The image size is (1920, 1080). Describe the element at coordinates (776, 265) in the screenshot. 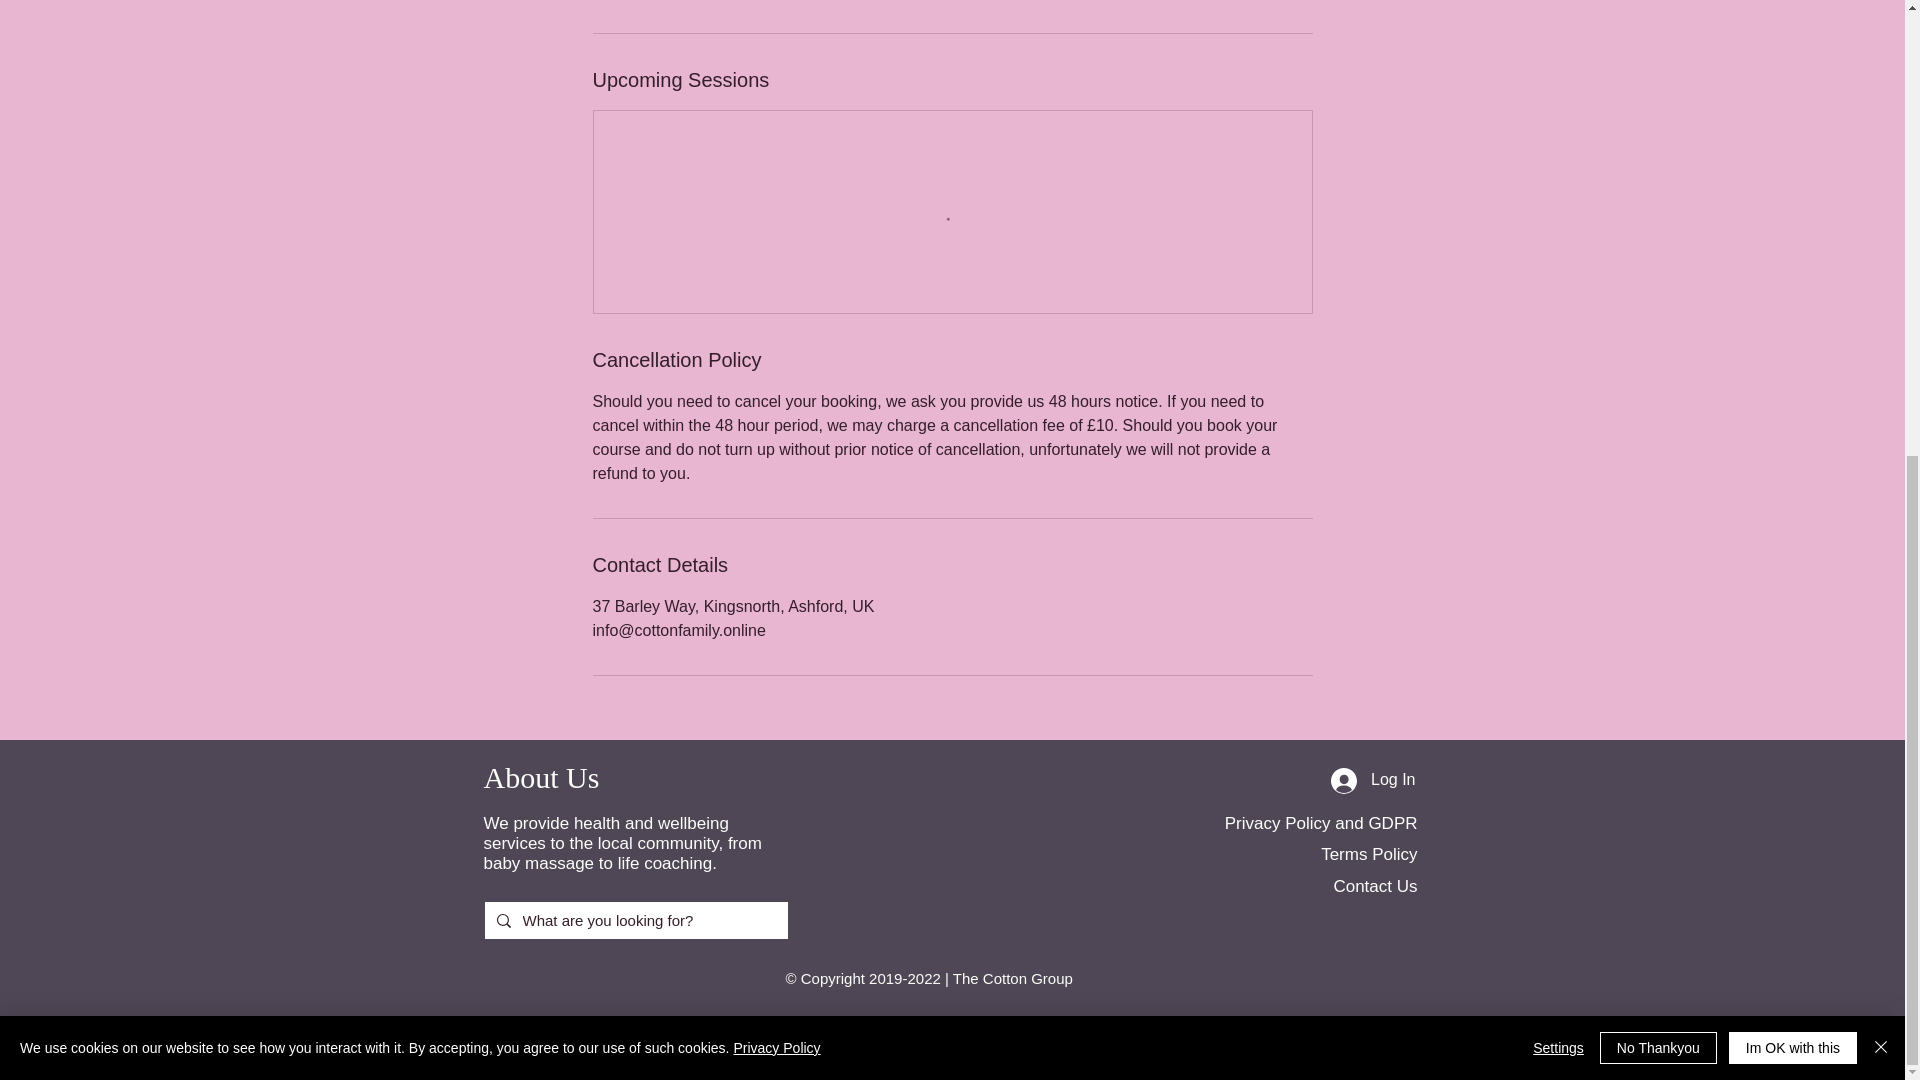

I see `Privacy Policy` at that location.